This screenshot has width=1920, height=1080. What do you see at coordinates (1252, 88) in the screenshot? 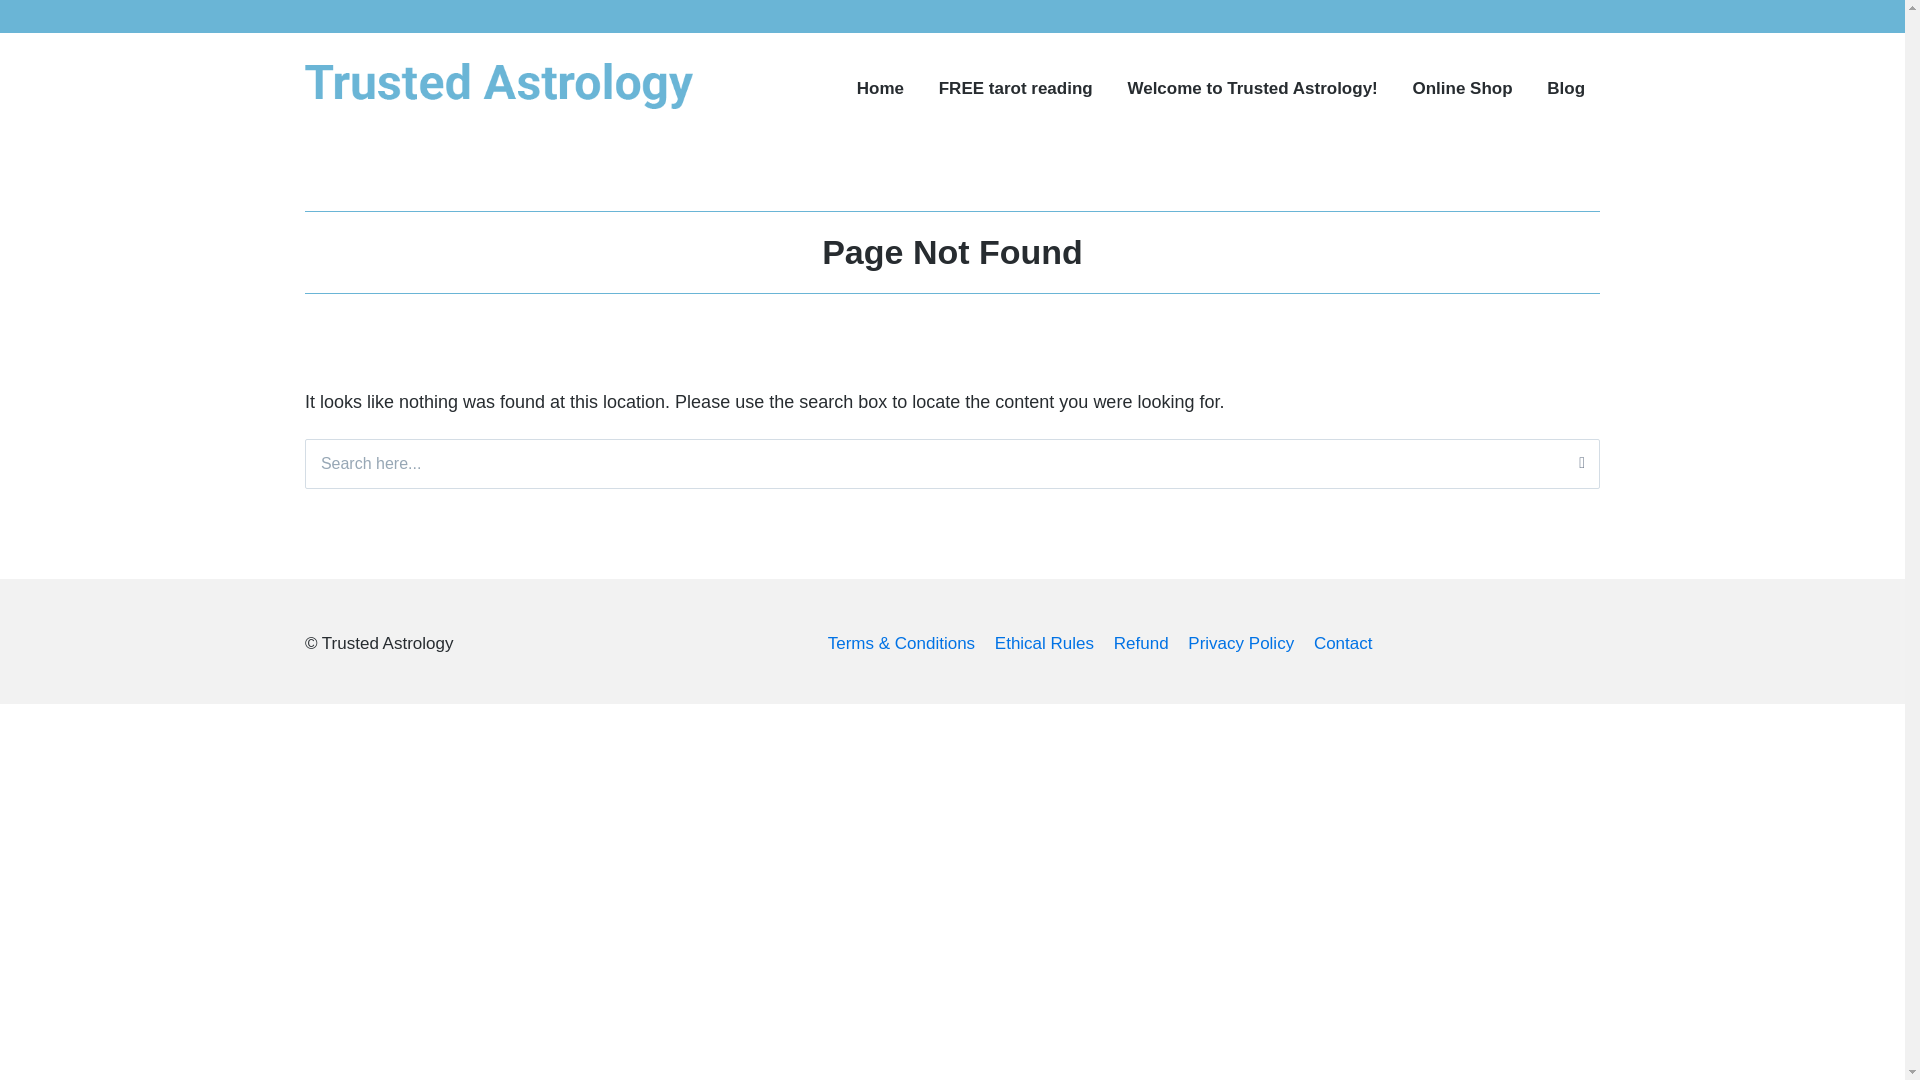
I see `Welcome to Trusted Astrology!` at bounding box center [1252, 88].